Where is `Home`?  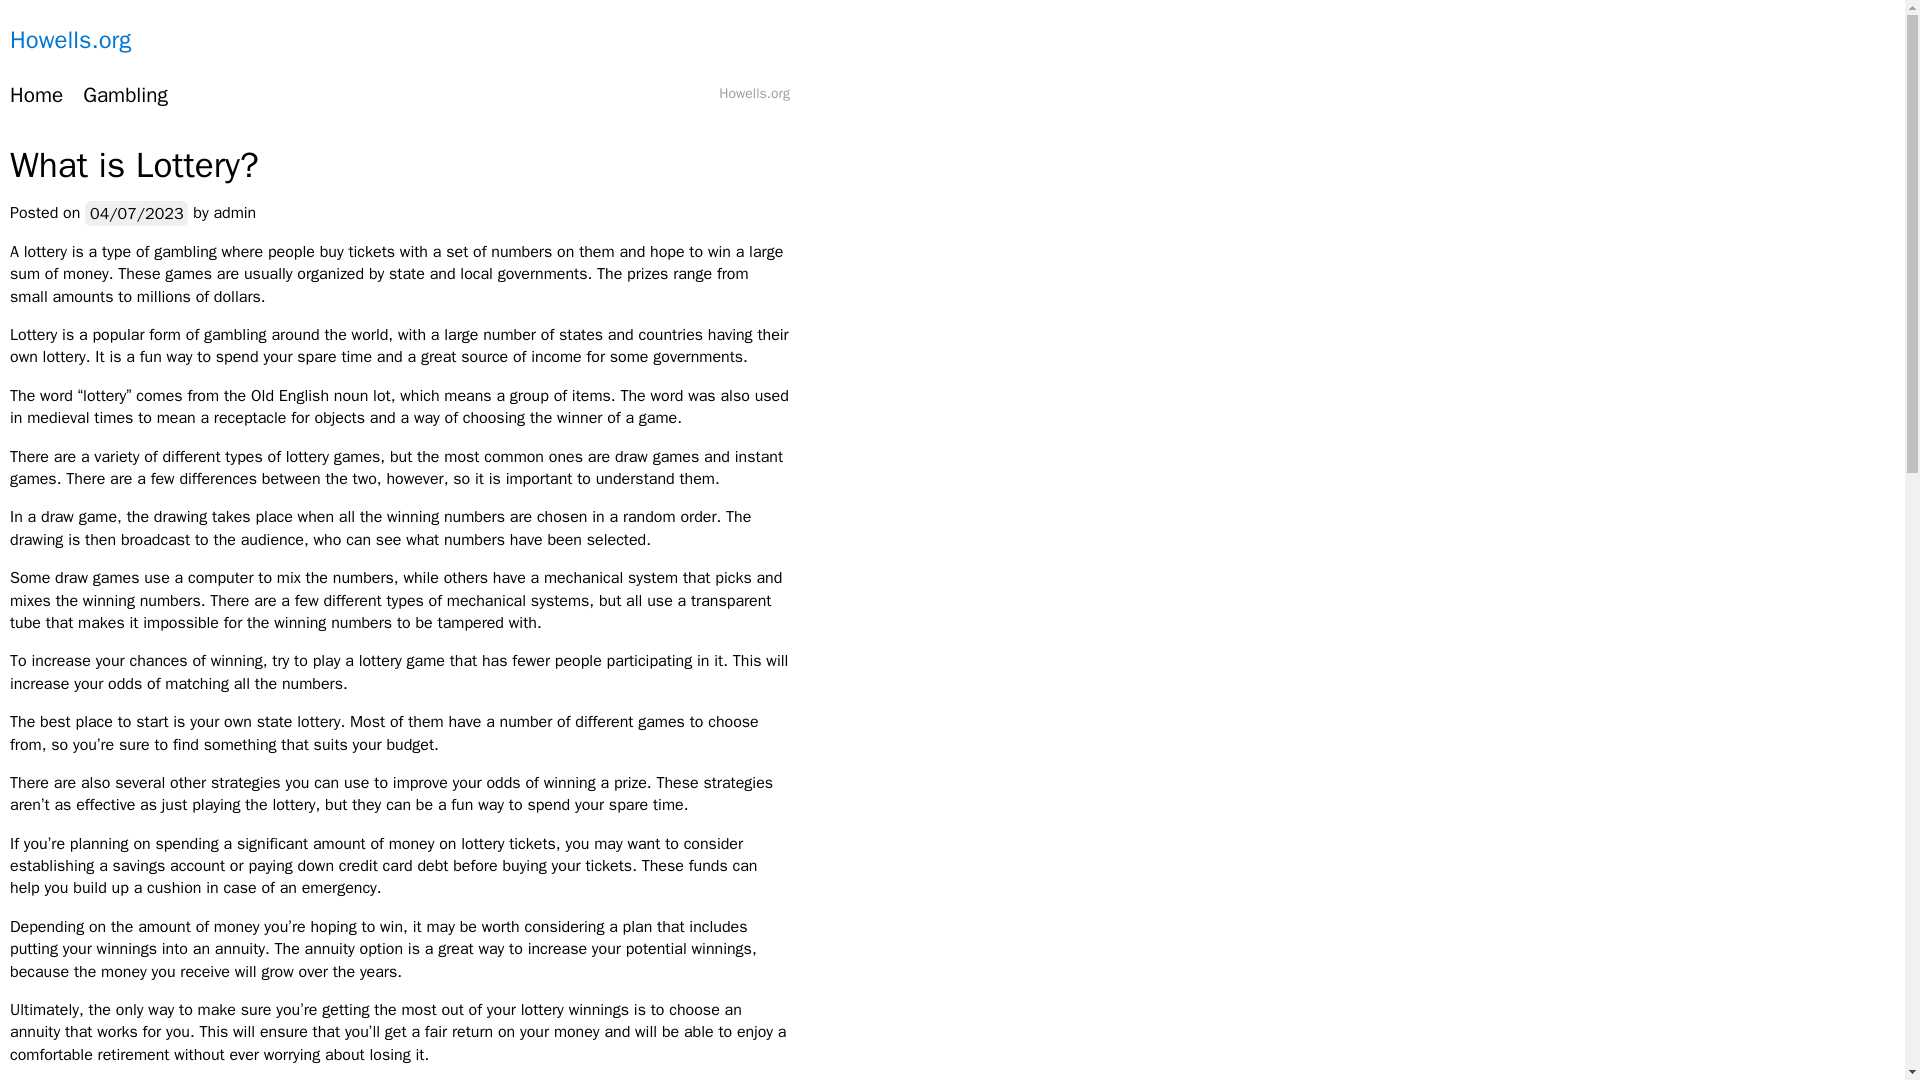
Home is located at coordinates (36, 96).